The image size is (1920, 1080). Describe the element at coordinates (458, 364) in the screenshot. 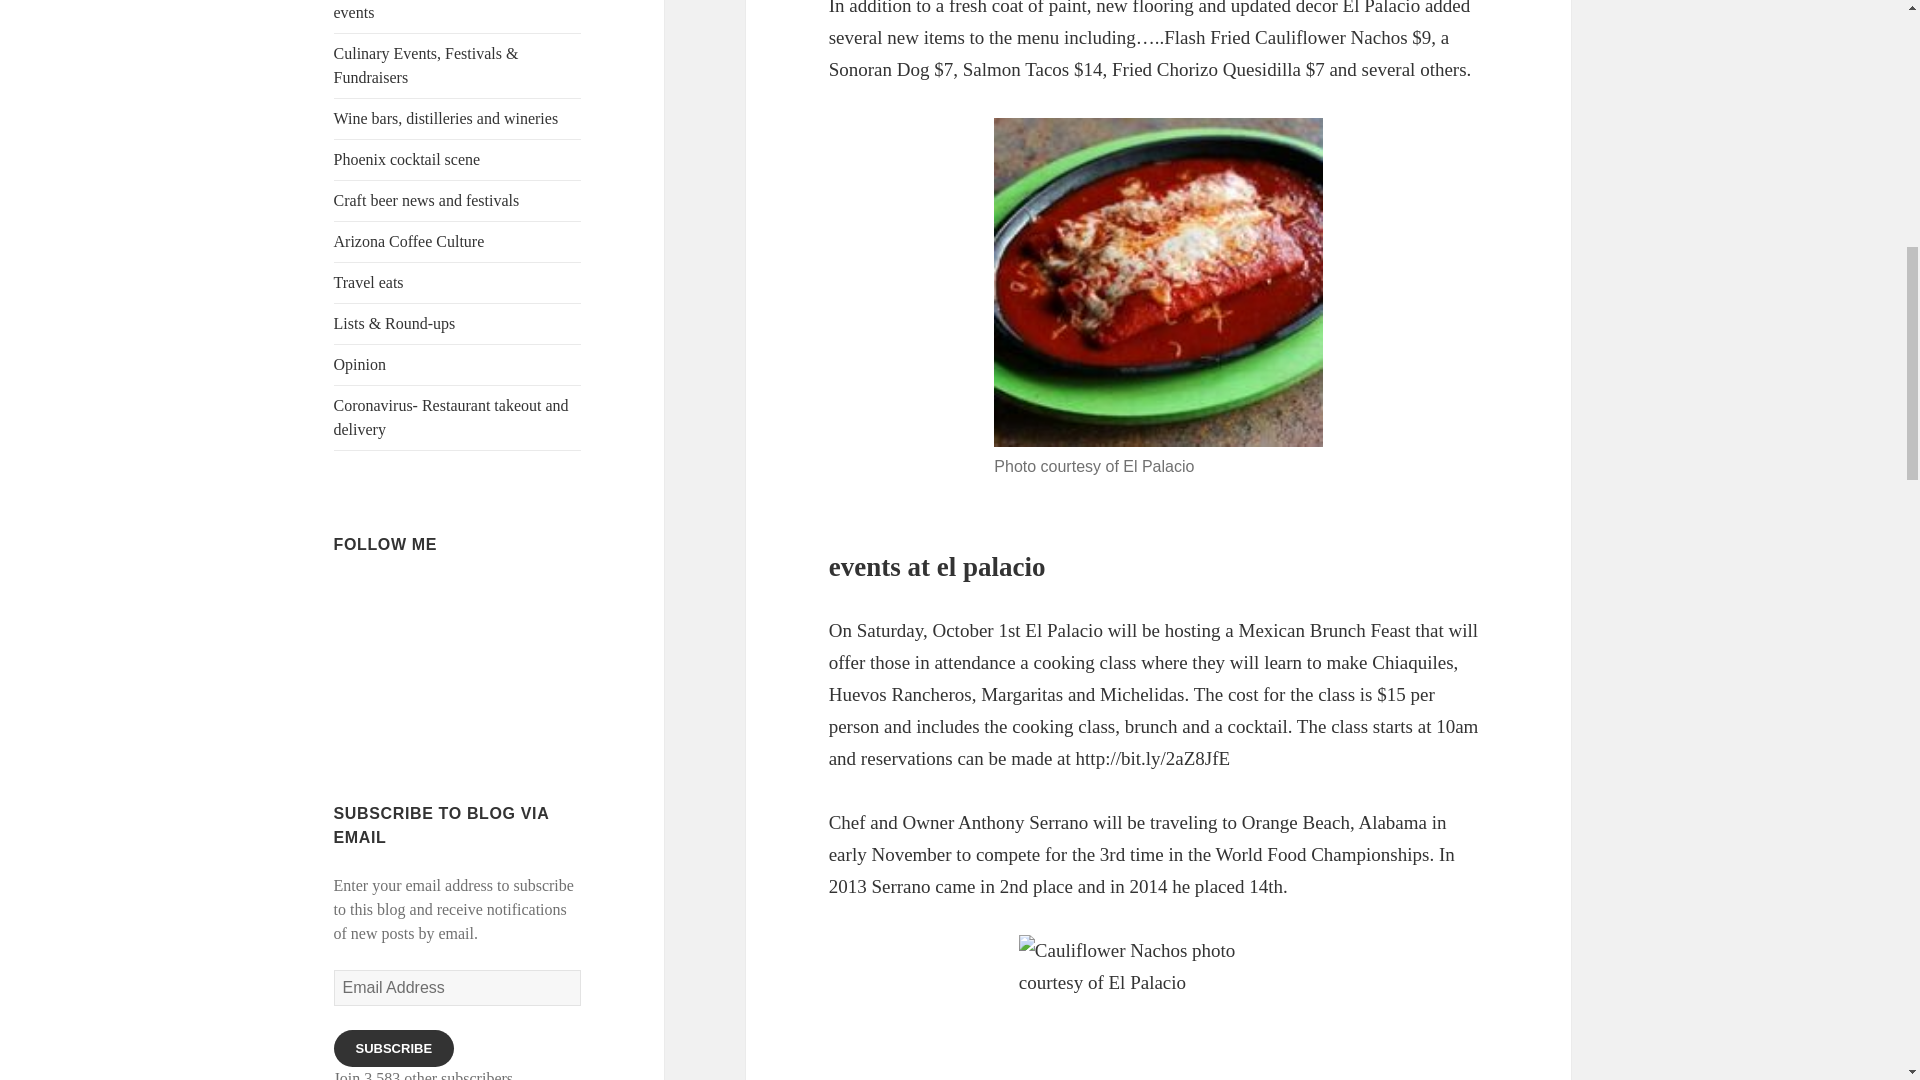

I see `Opinion` at that location.